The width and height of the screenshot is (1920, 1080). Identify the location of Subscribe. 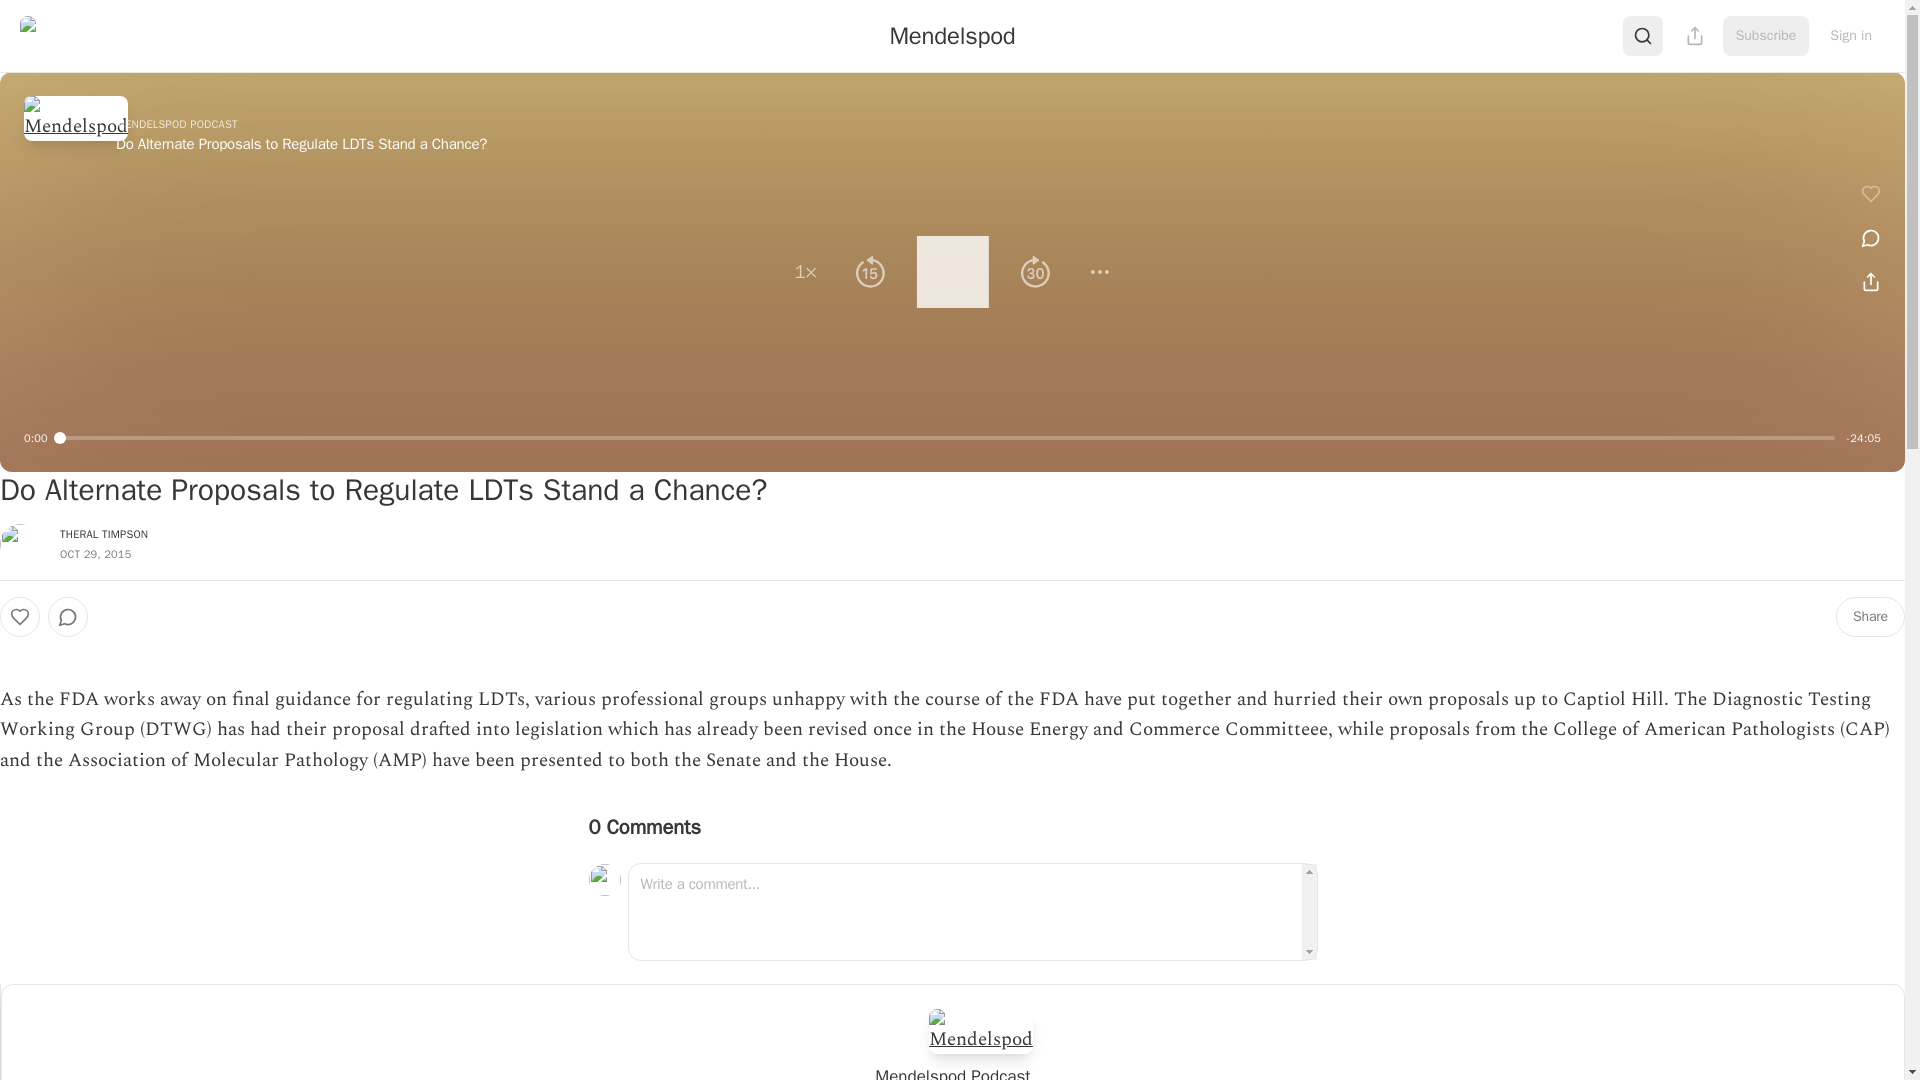
(1766, 36).